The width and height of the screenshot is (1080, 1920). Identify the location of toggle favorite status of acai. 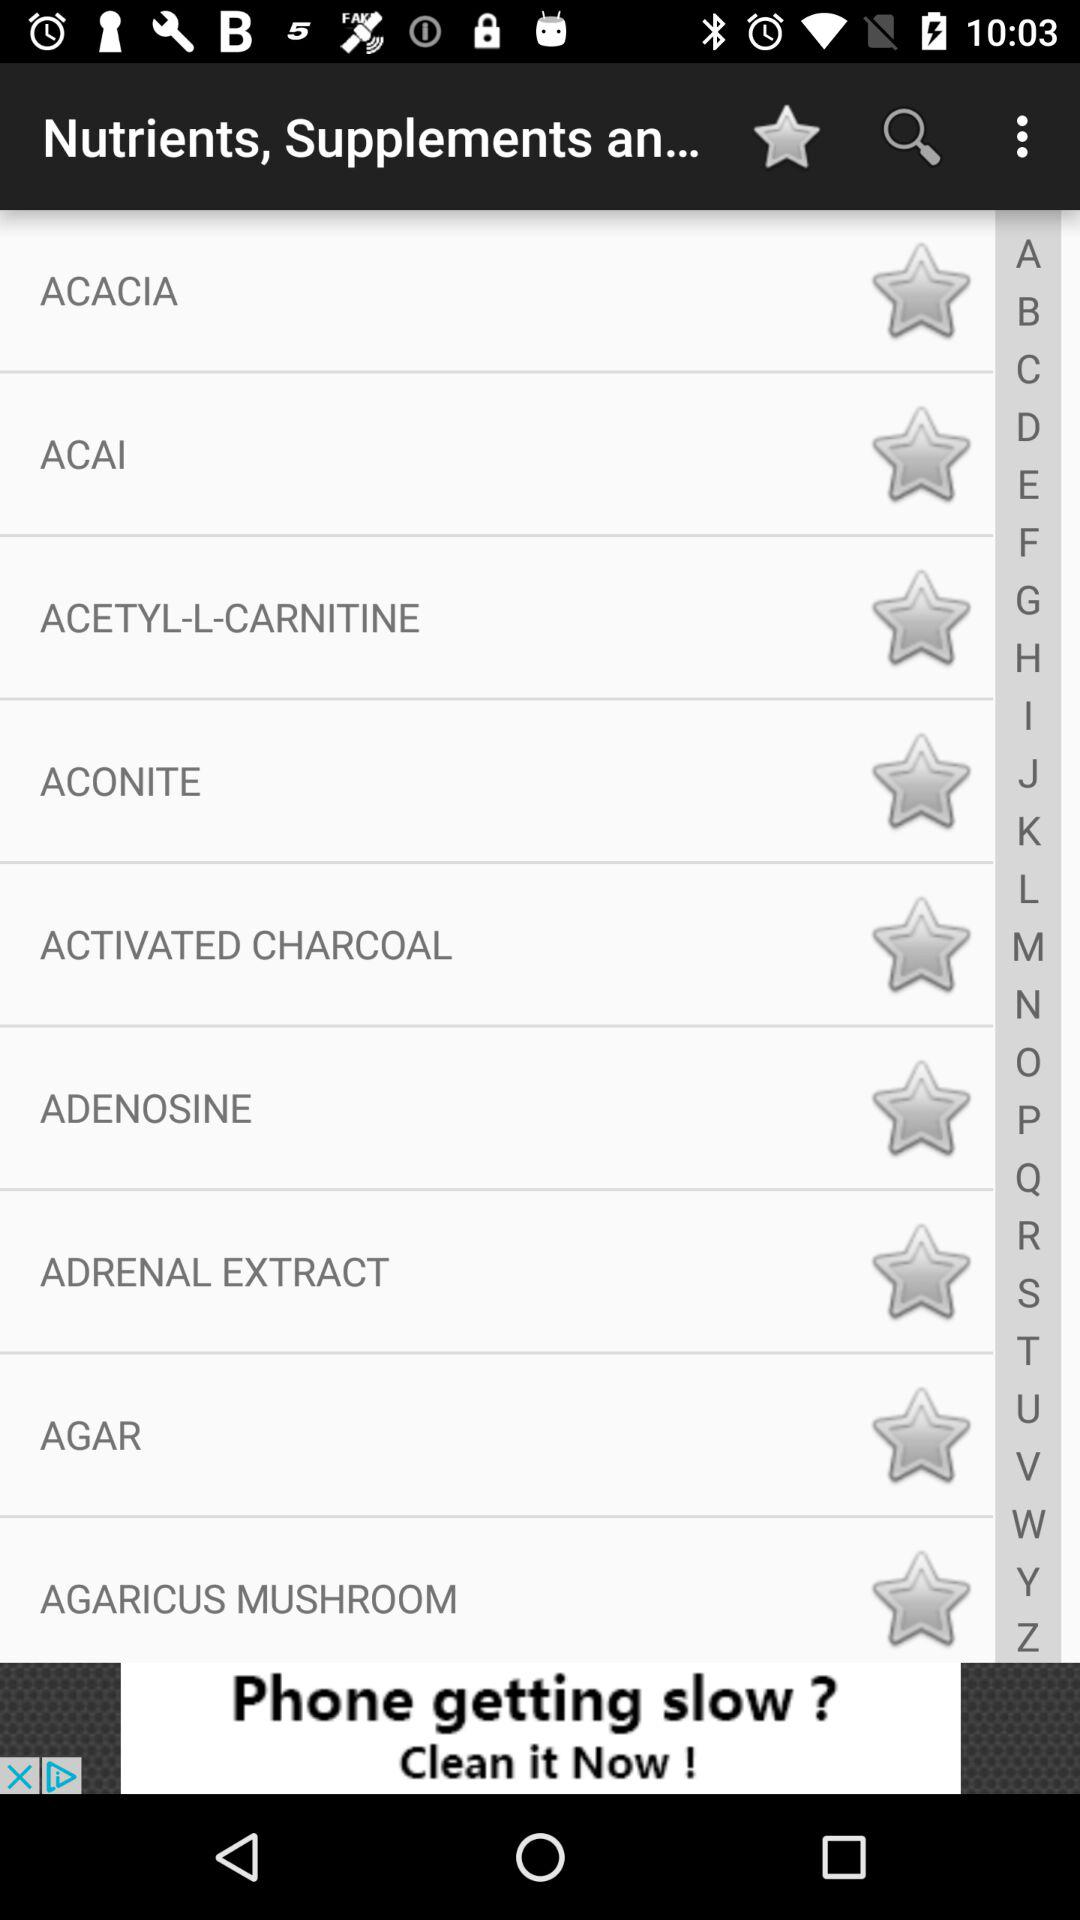
(920, 454).